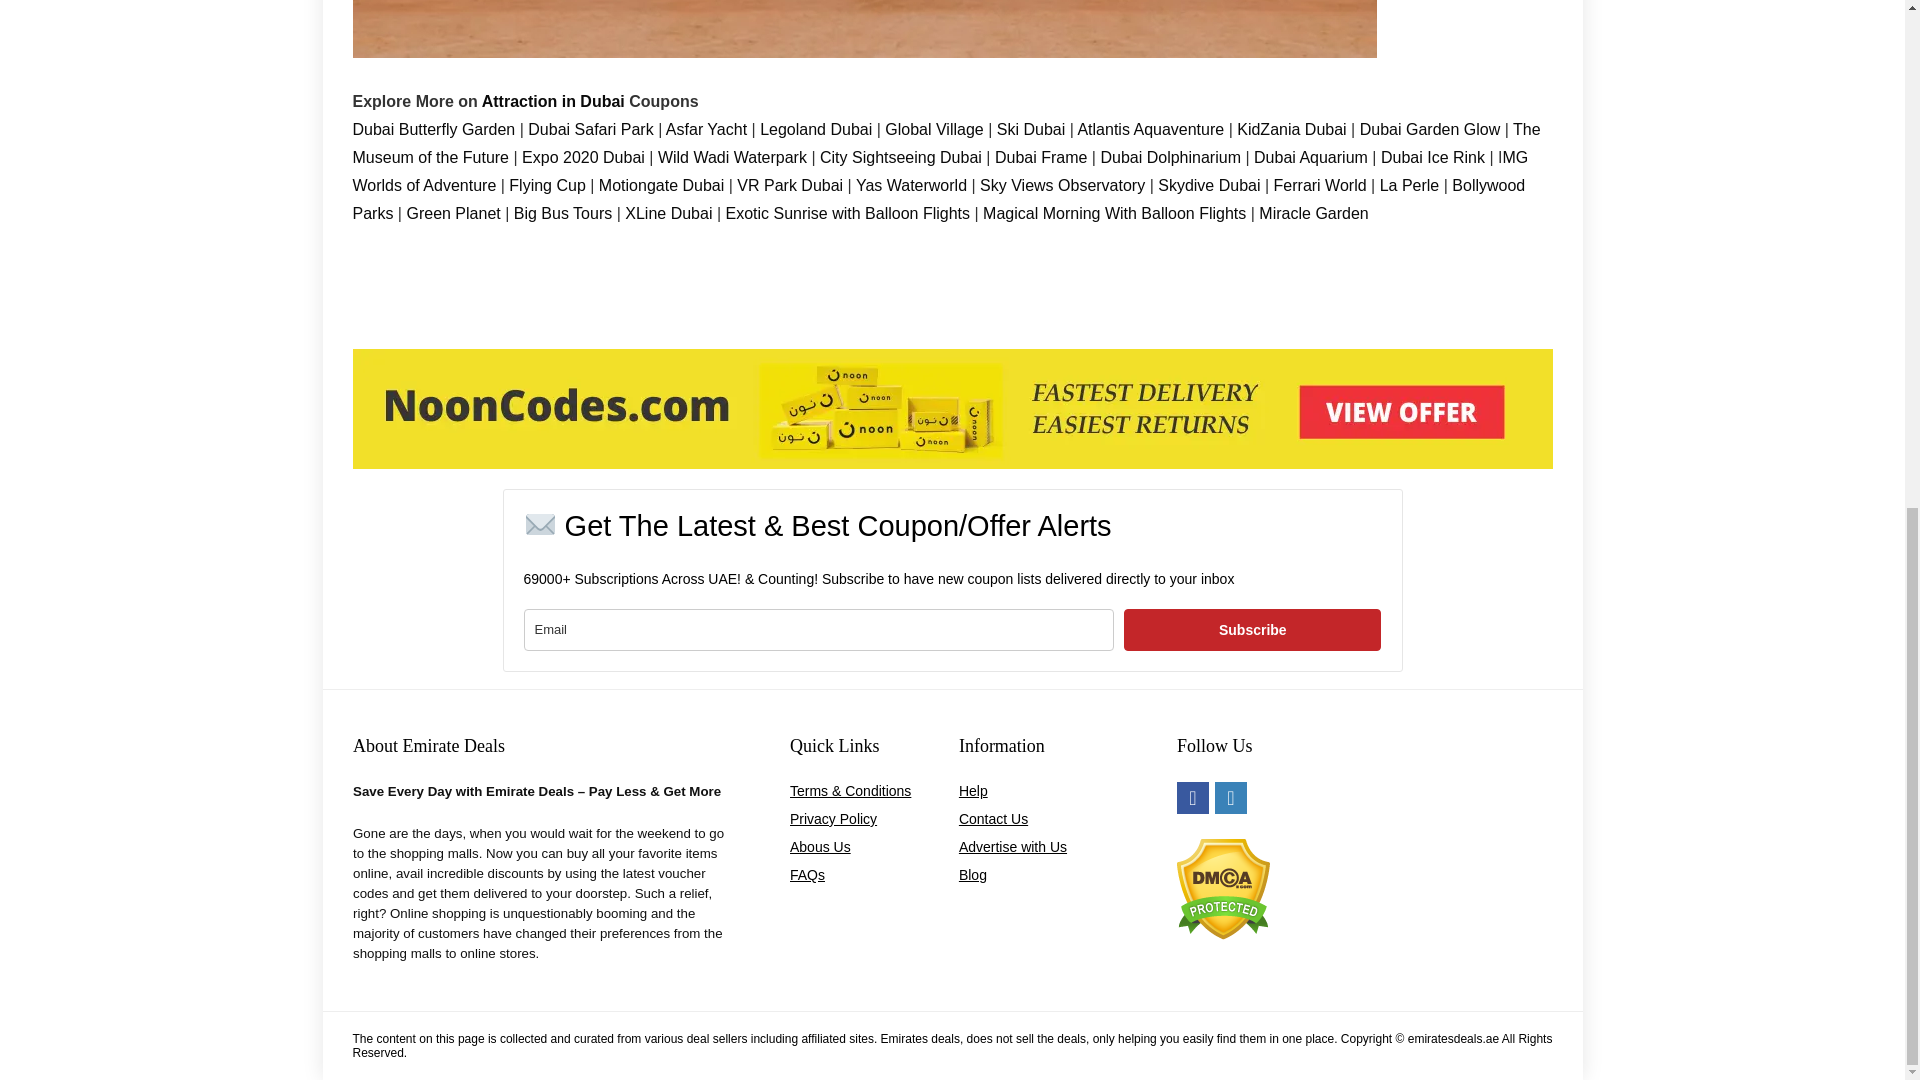 The width and height of the screenshot is (1920, 1080). What do you see at coordinates (432, 129) in the screenshot?
I see `Dubai Butterfly Garden` at bounding box center [432, 129].